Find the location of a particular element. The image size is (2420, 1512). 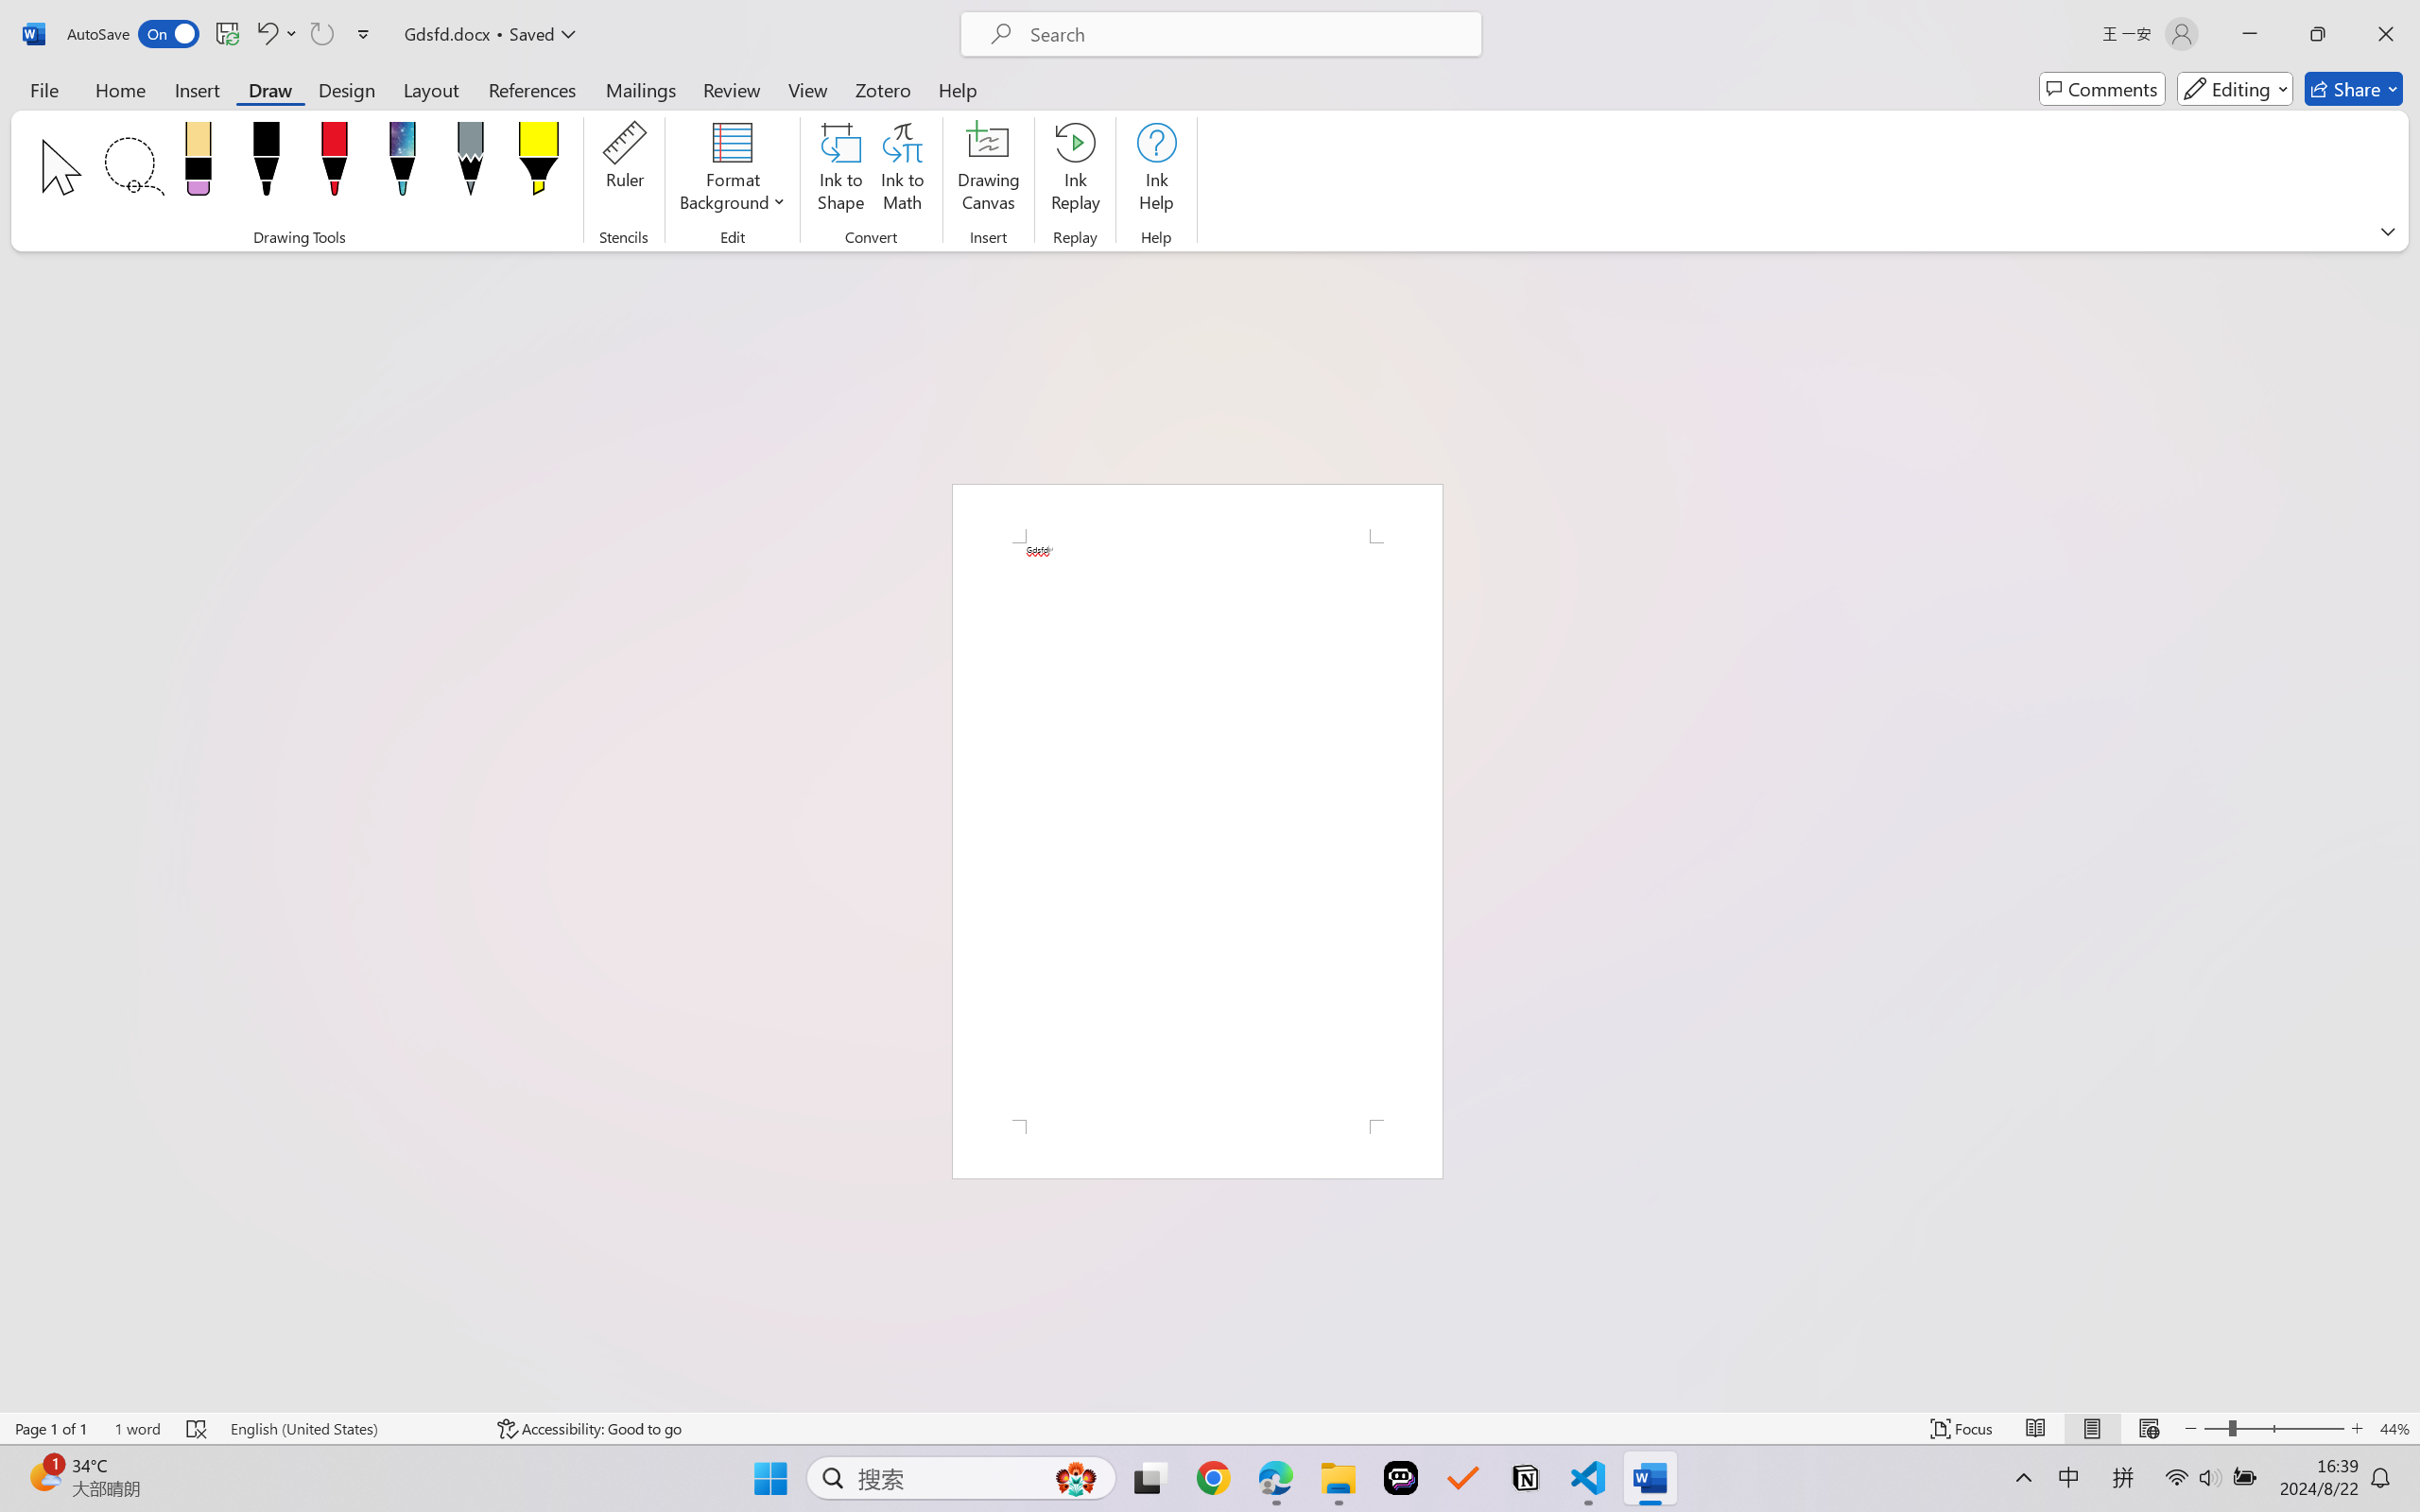

Learn More is located at coordinates (613, 109).